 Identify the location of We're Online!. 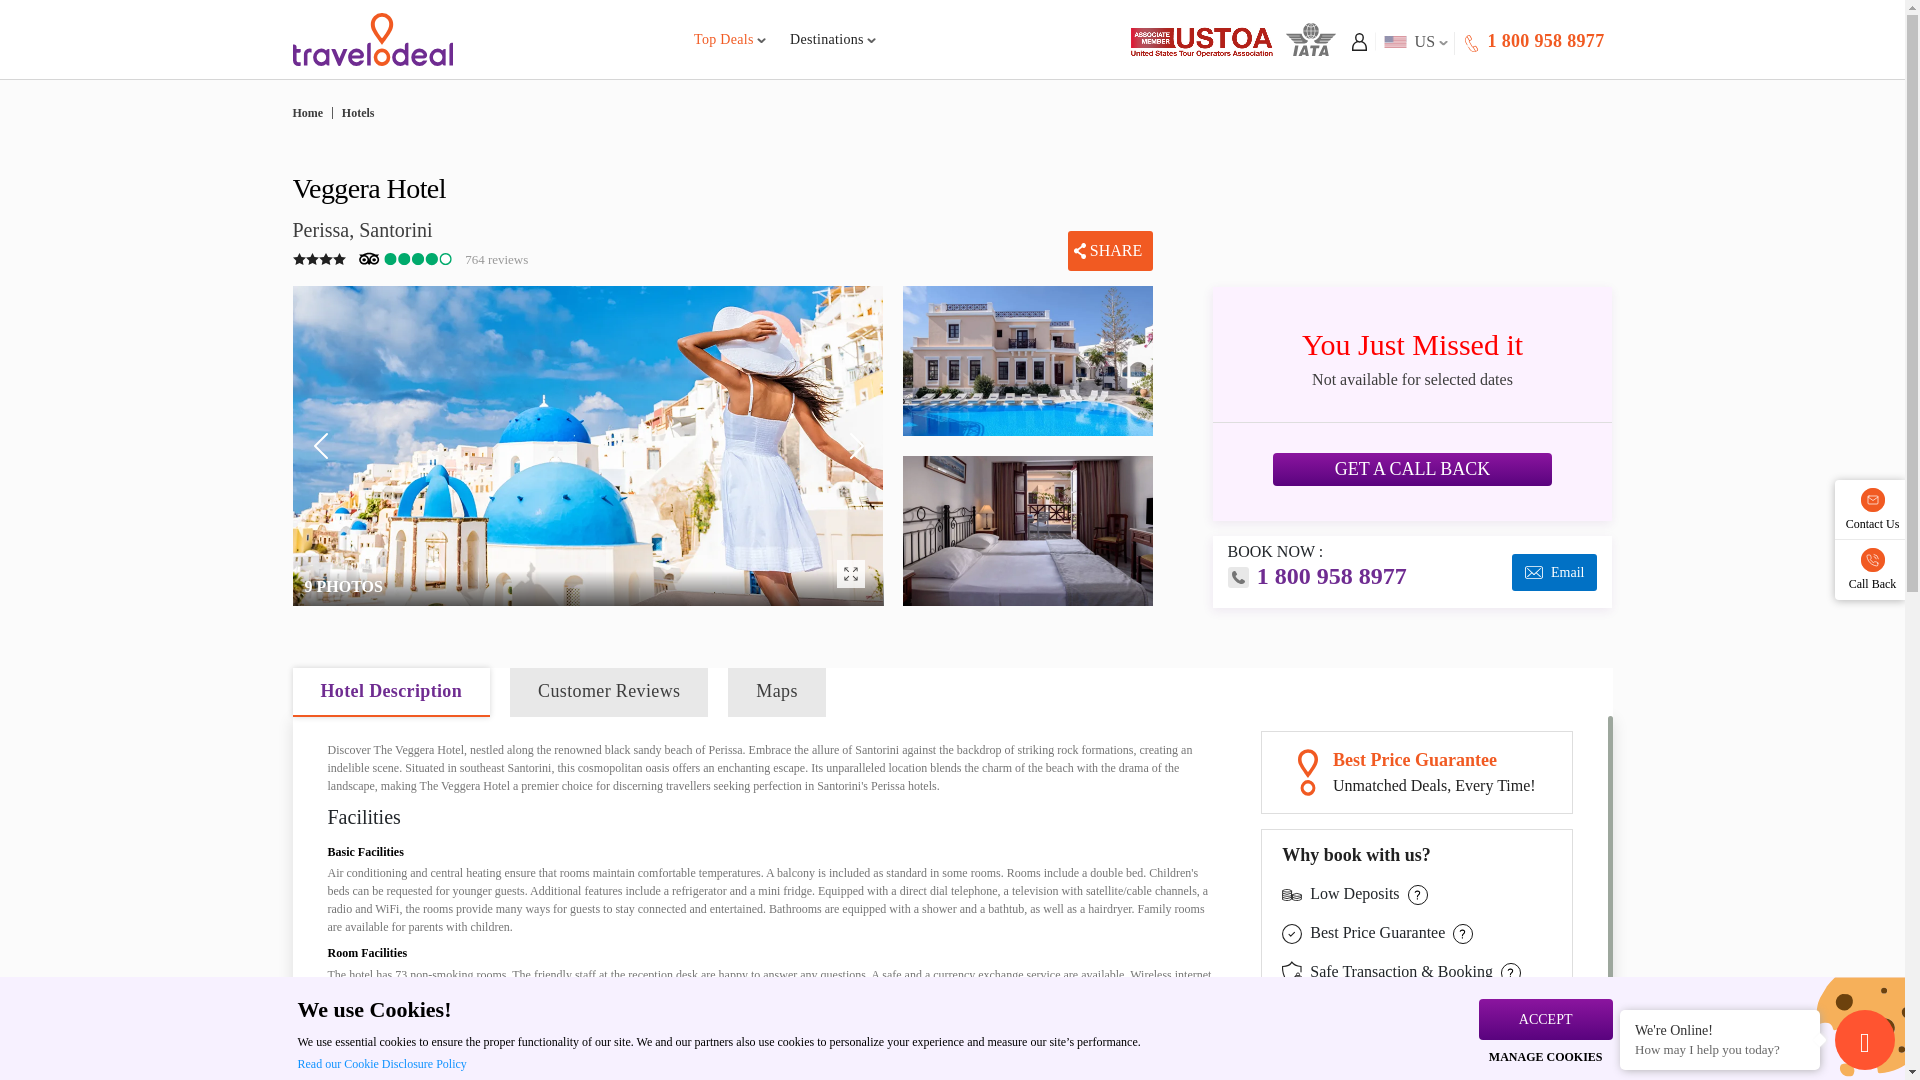
(1720, 1029).